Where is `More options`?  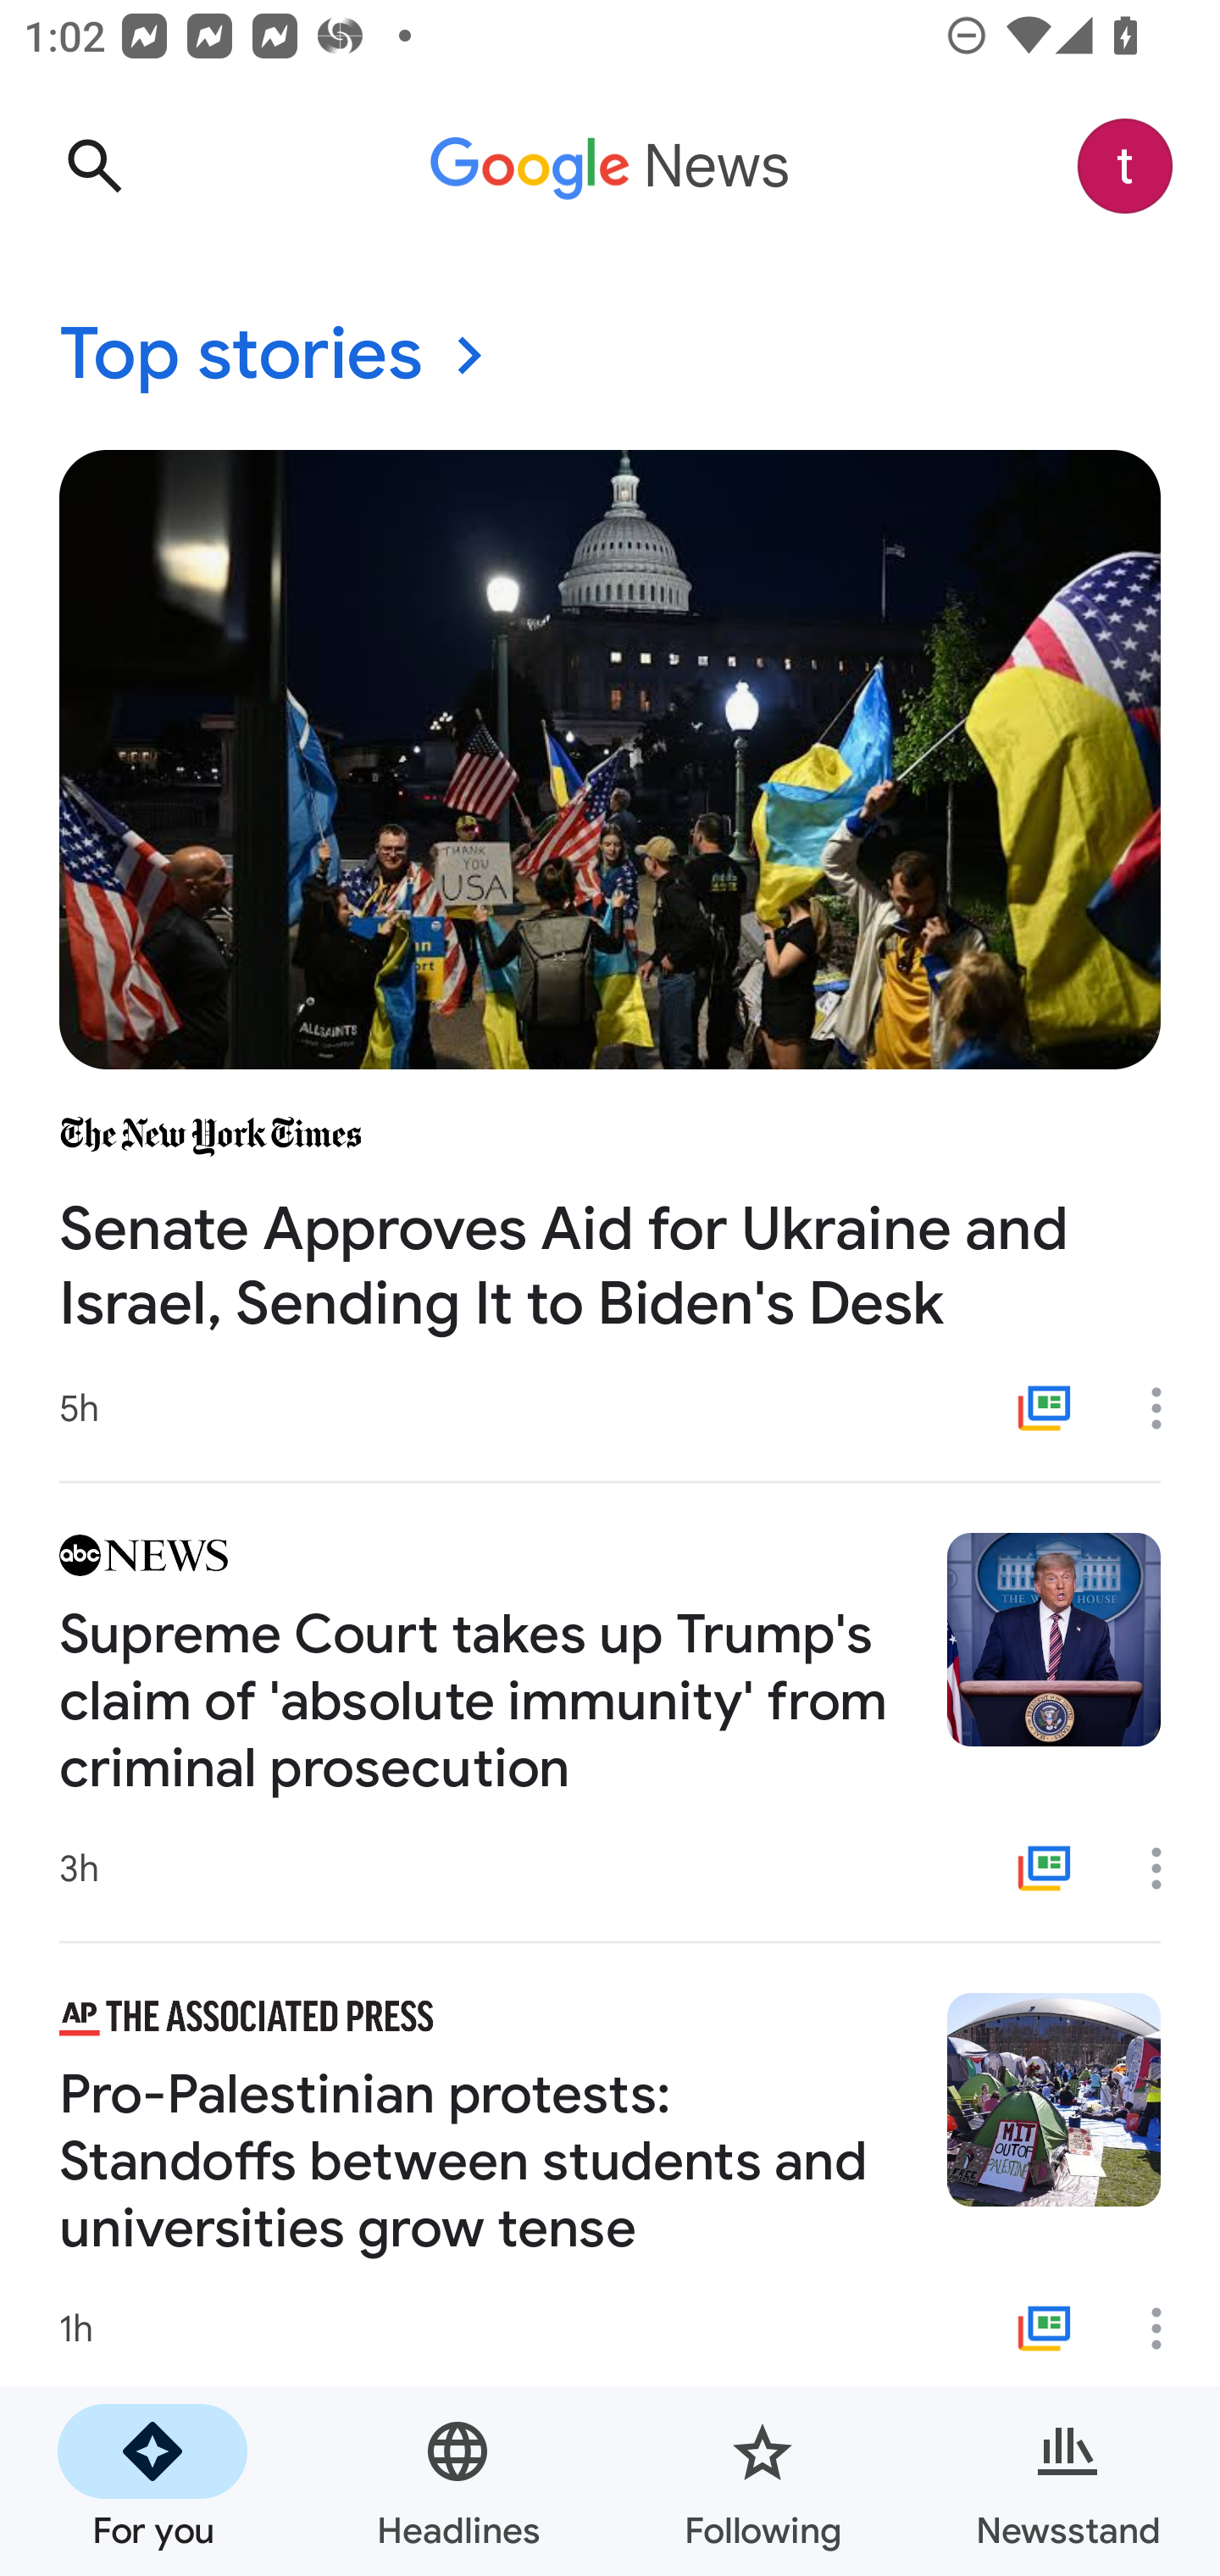 More options is located at coordinates (1167, 2329).